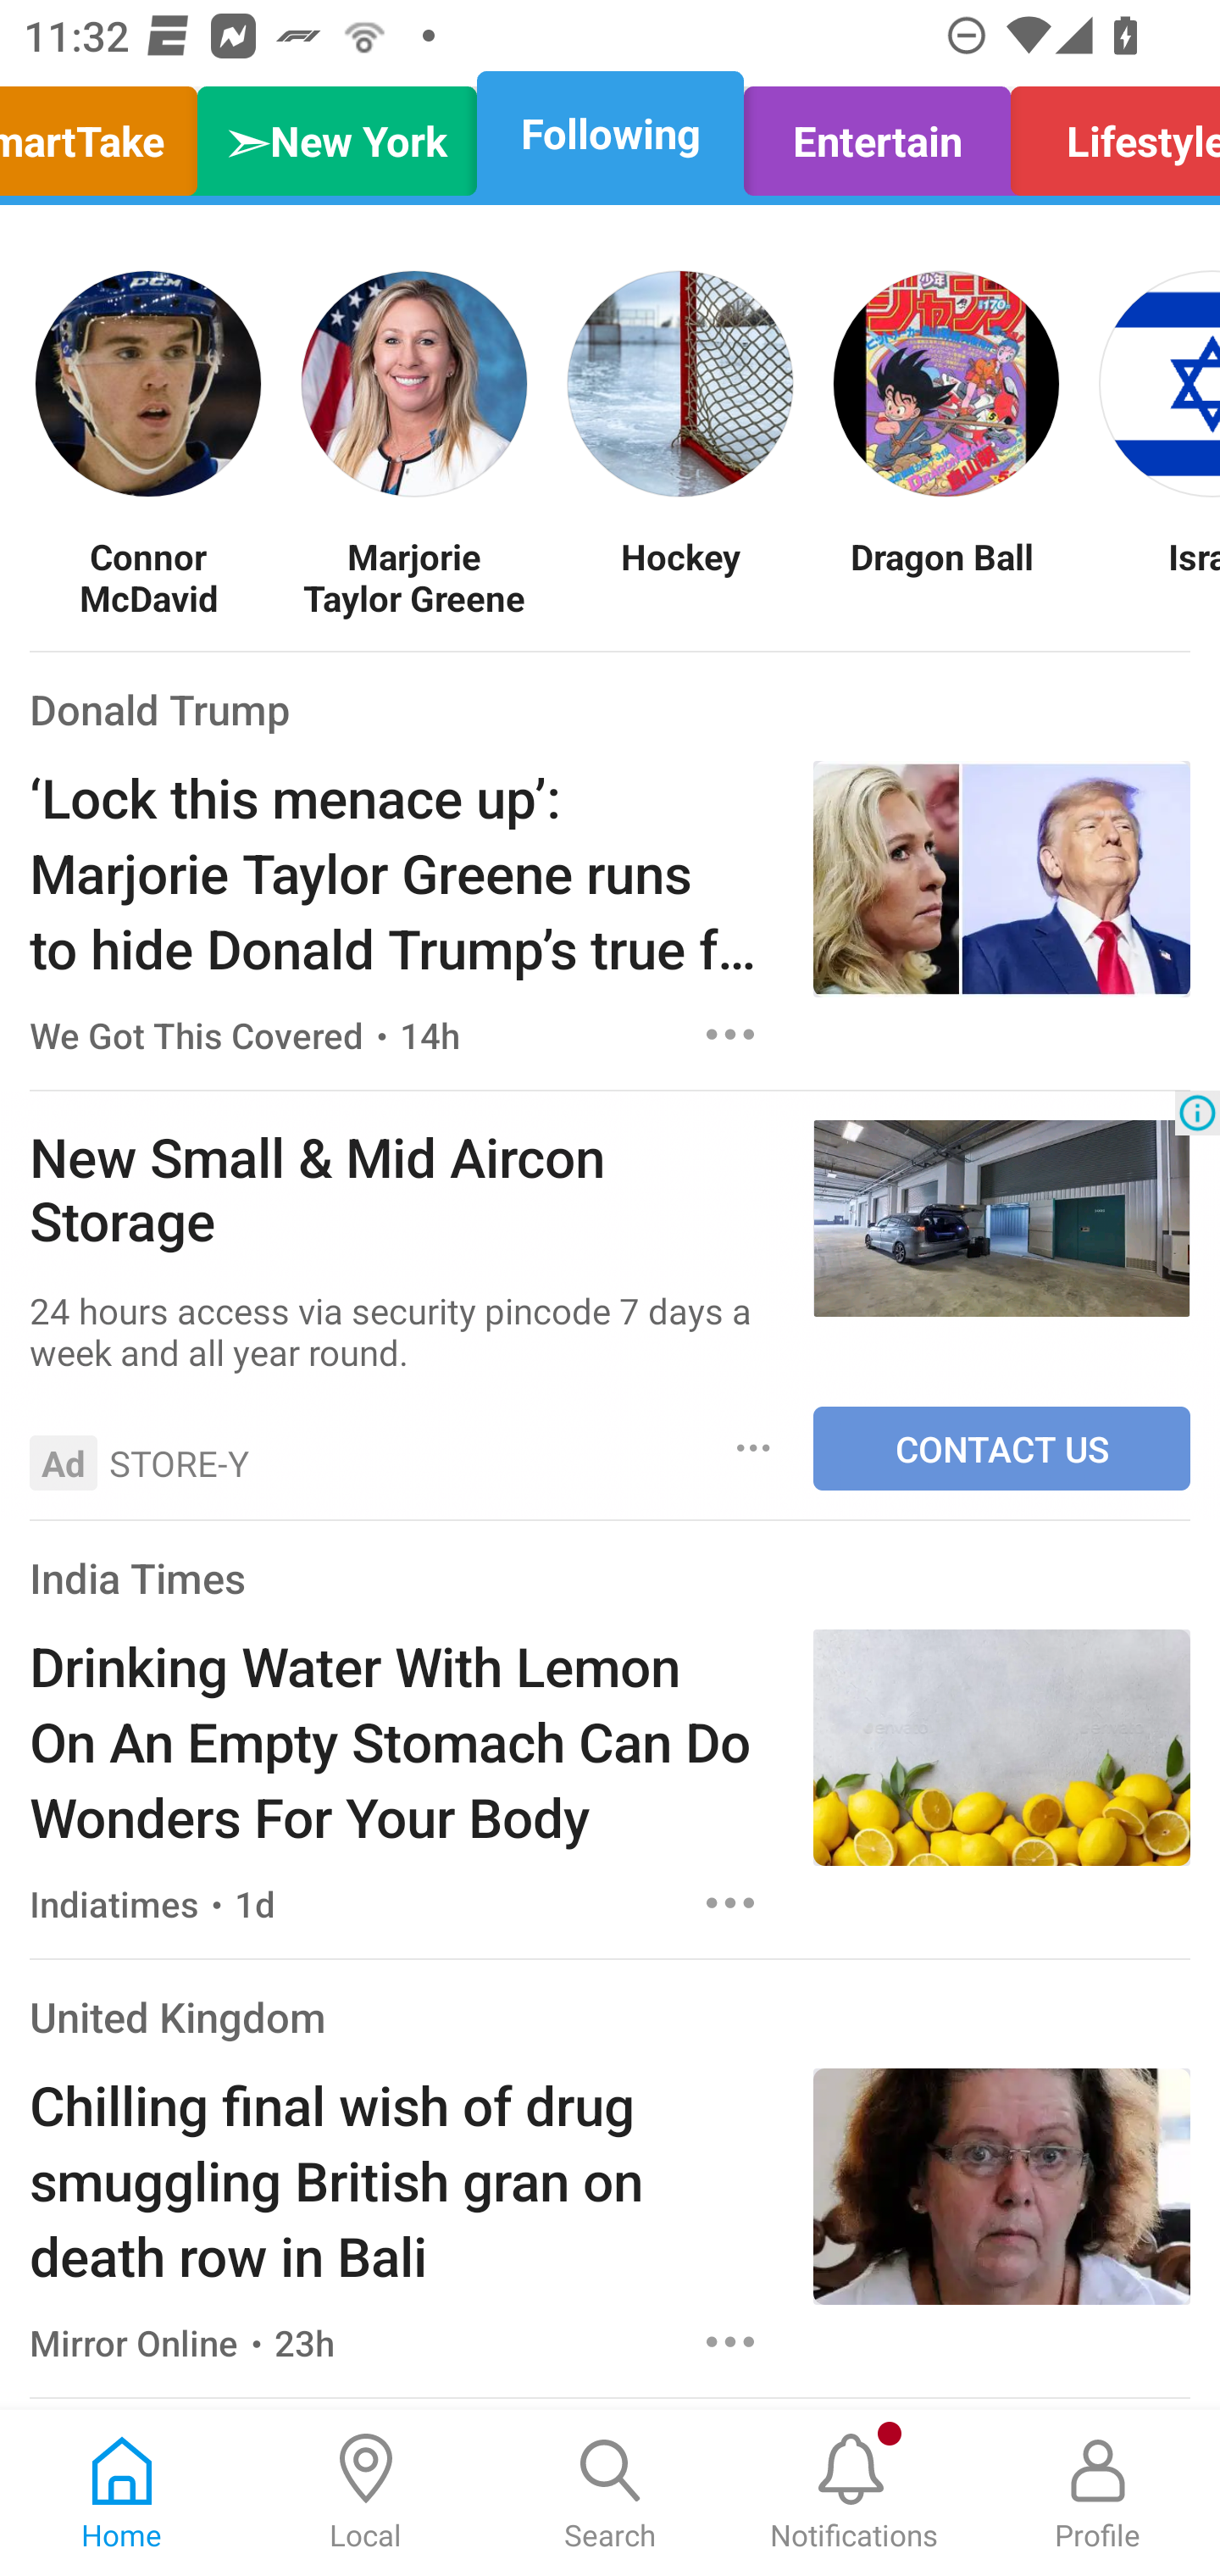 Image resolution: width=1220 pixels, height=2576 pixels. What do you see at coordinates (730, 1034) in the screenshot?
I see `Options` at bounding box center [730, 1034].